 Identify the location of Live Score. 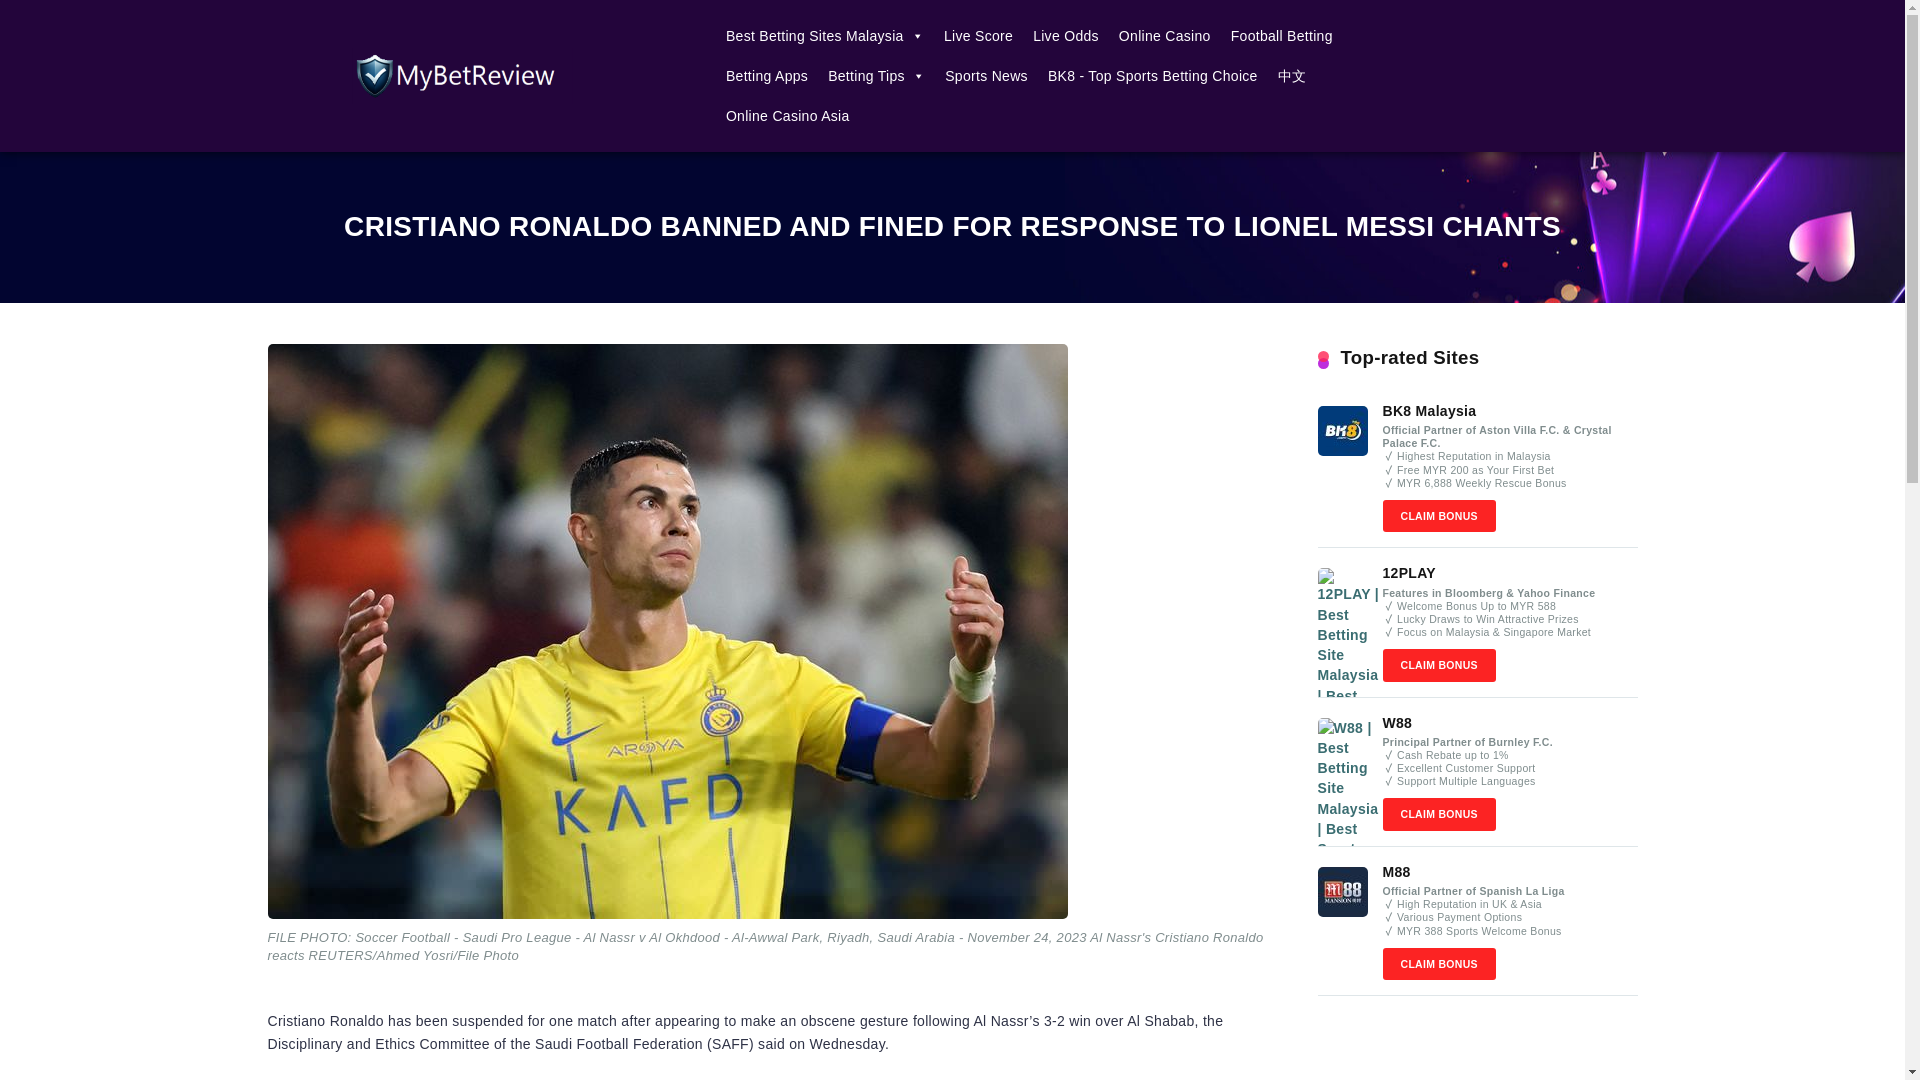
(978, 36).